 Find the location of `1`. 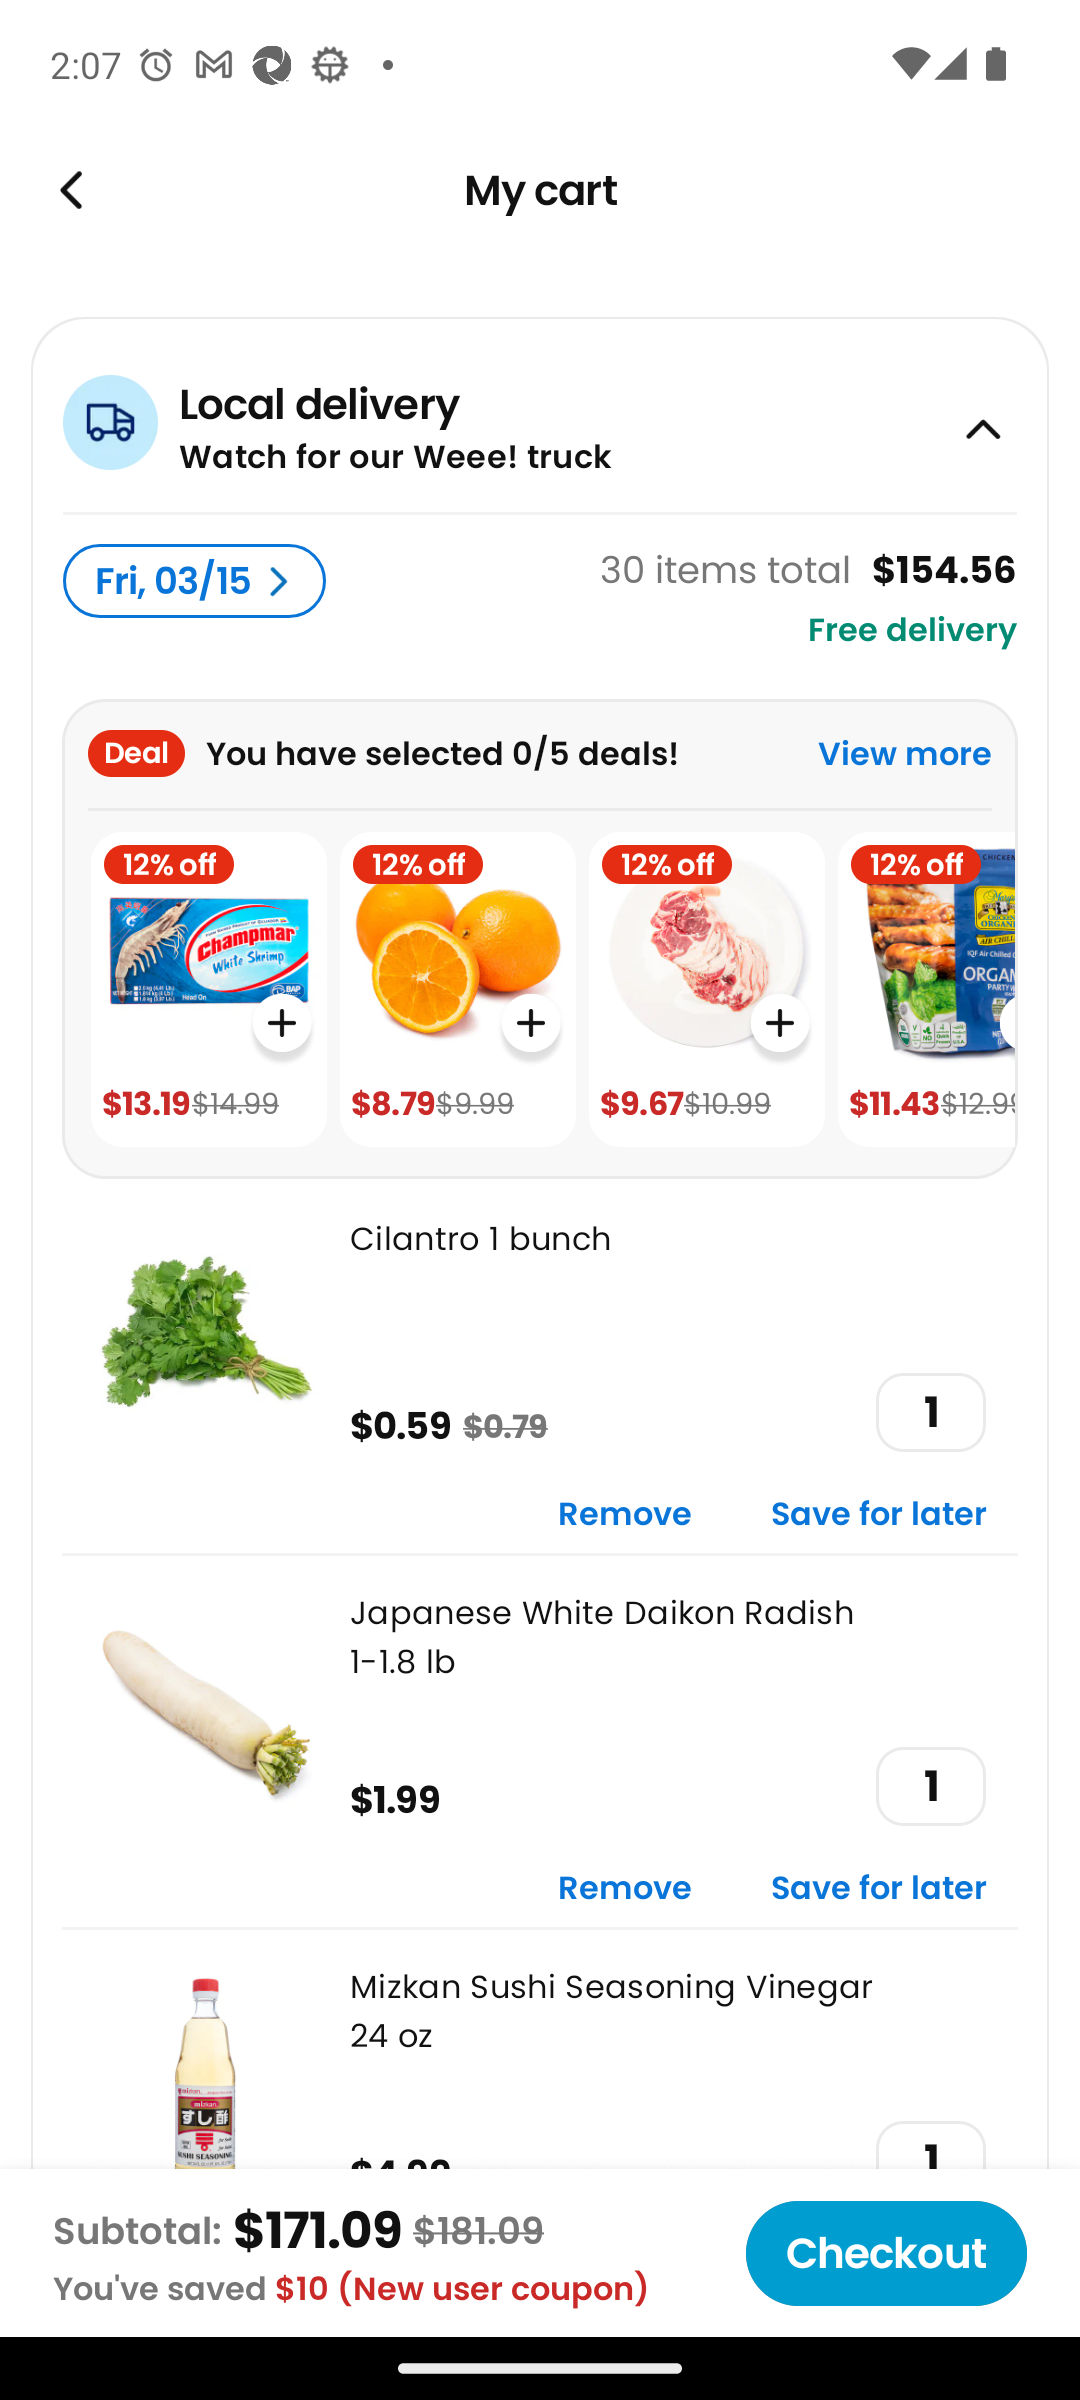

1 is located at coordinates (930, 1786).